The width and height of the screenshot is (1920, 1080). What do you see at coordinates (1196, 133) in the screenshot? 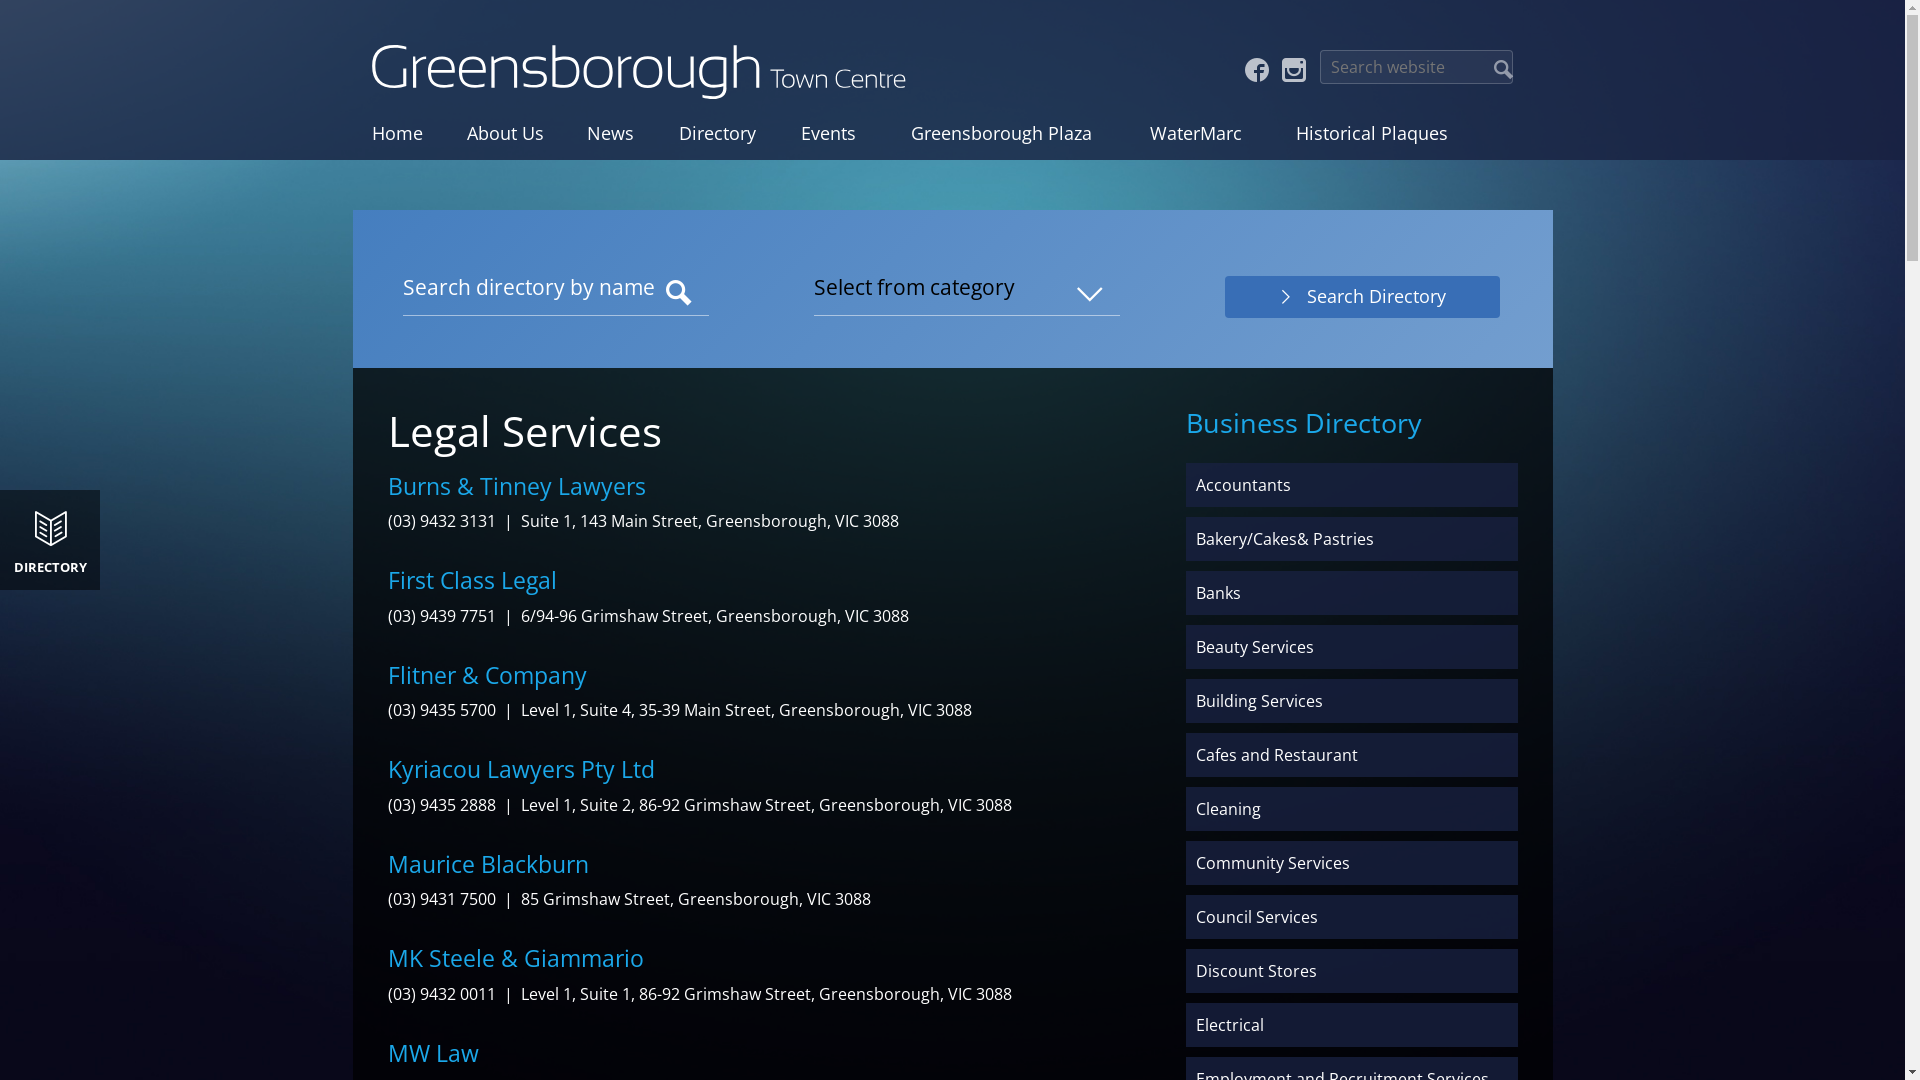
I see `WaterMarc` at bounding box center [1196, 133].